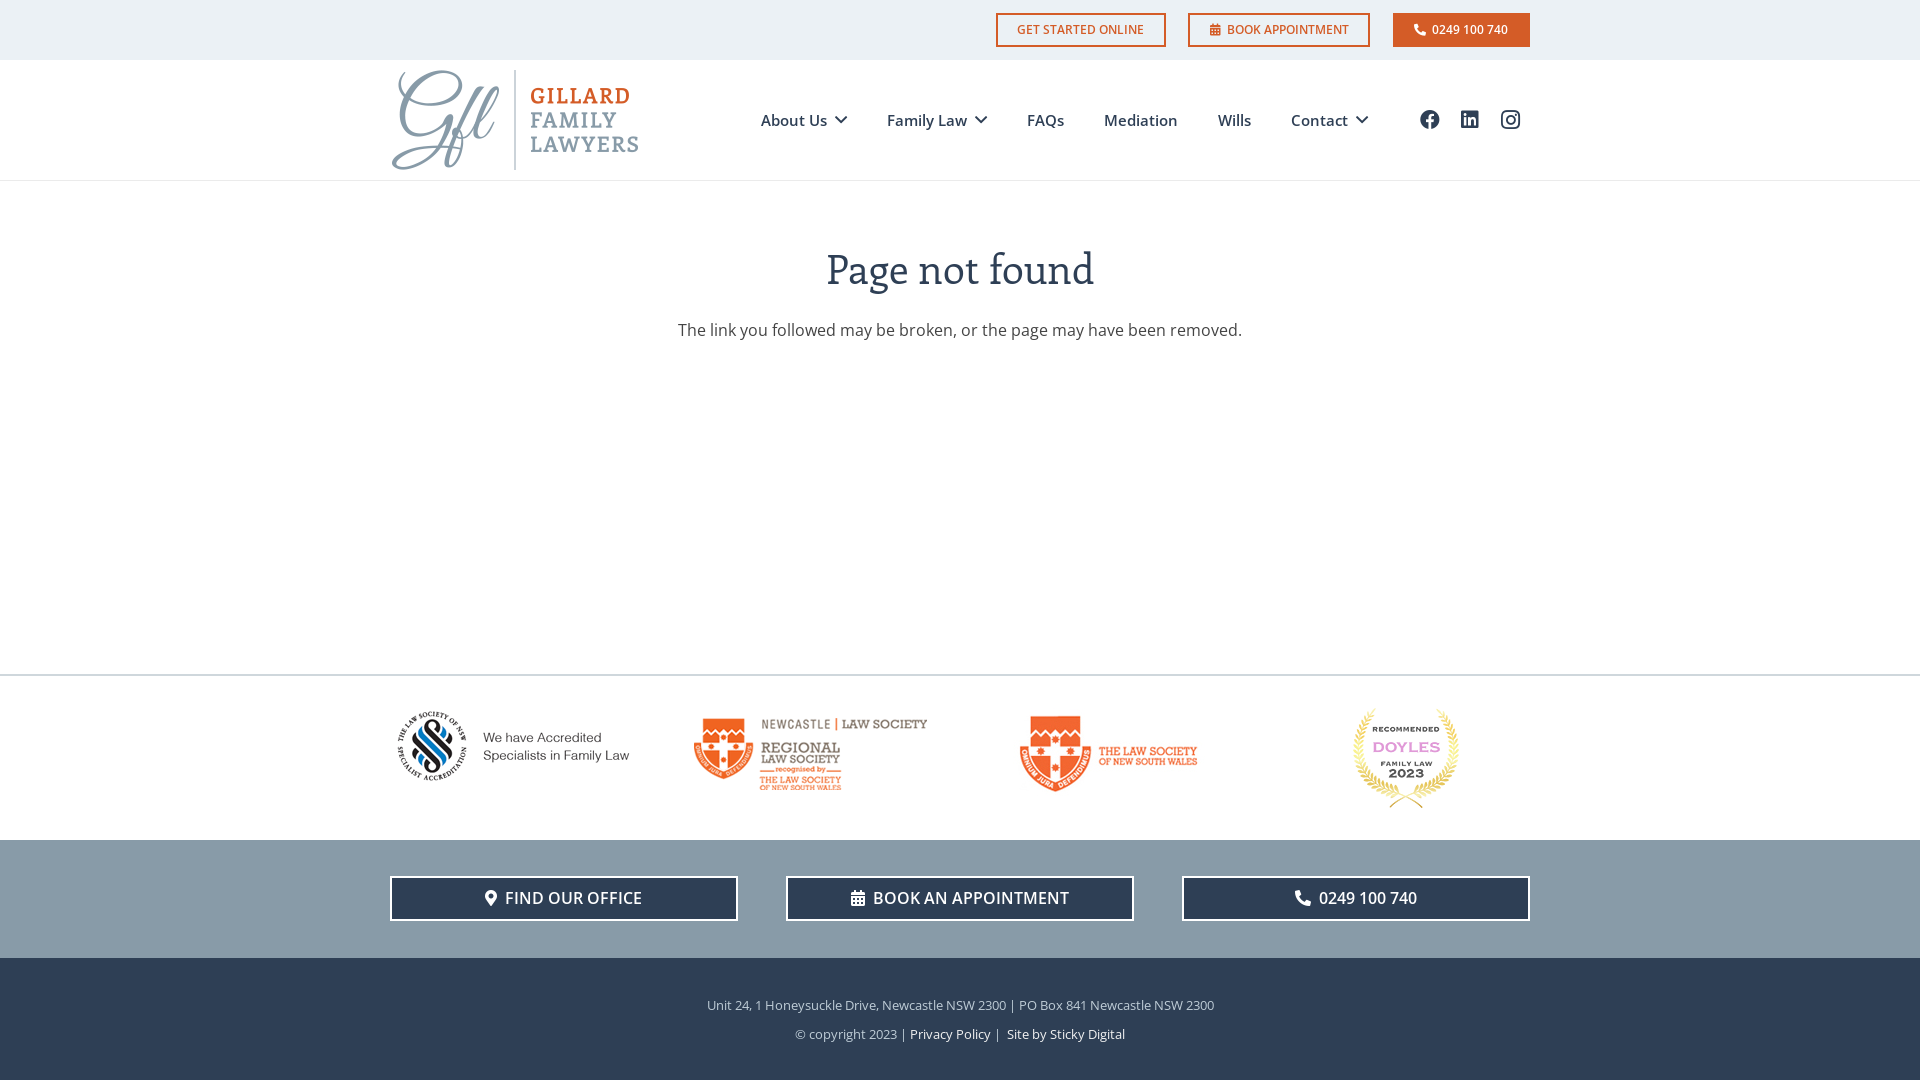 The height and width of the screenshot is (1080, 1920). I want to click on About Us, so click(804, 120).